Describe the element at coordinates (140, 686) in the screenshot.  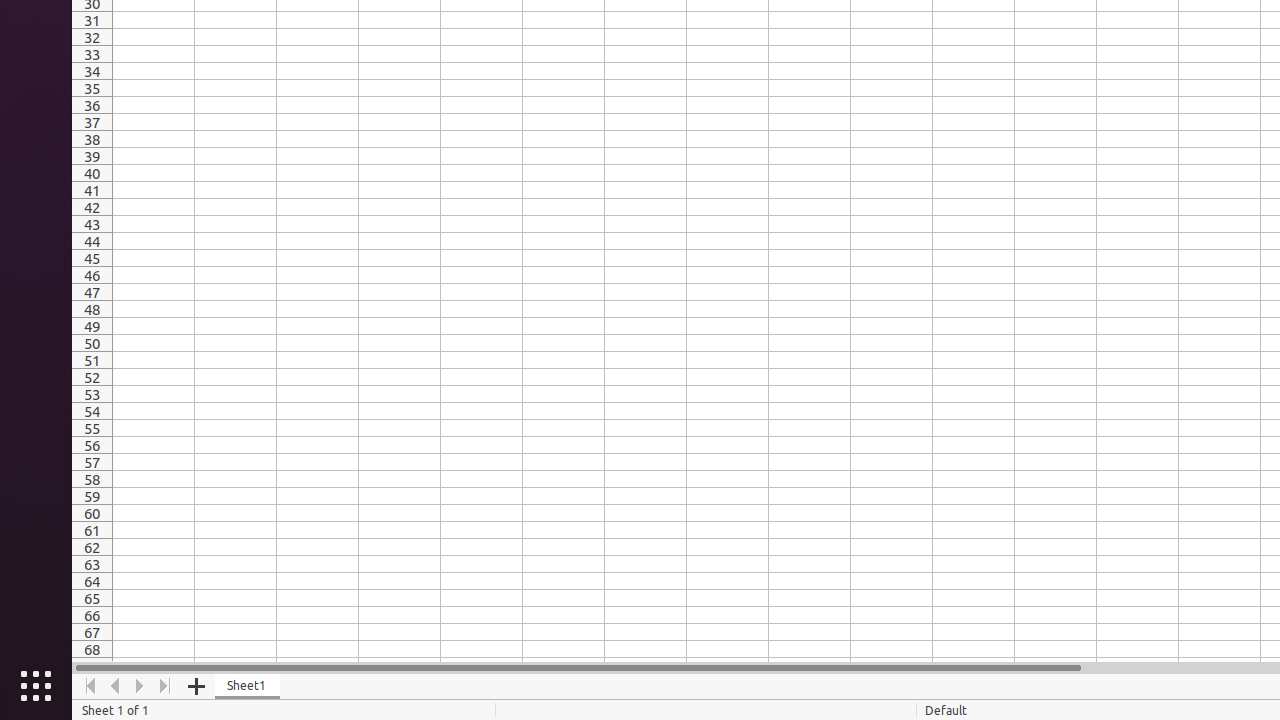
I see `Move Right` at that location.